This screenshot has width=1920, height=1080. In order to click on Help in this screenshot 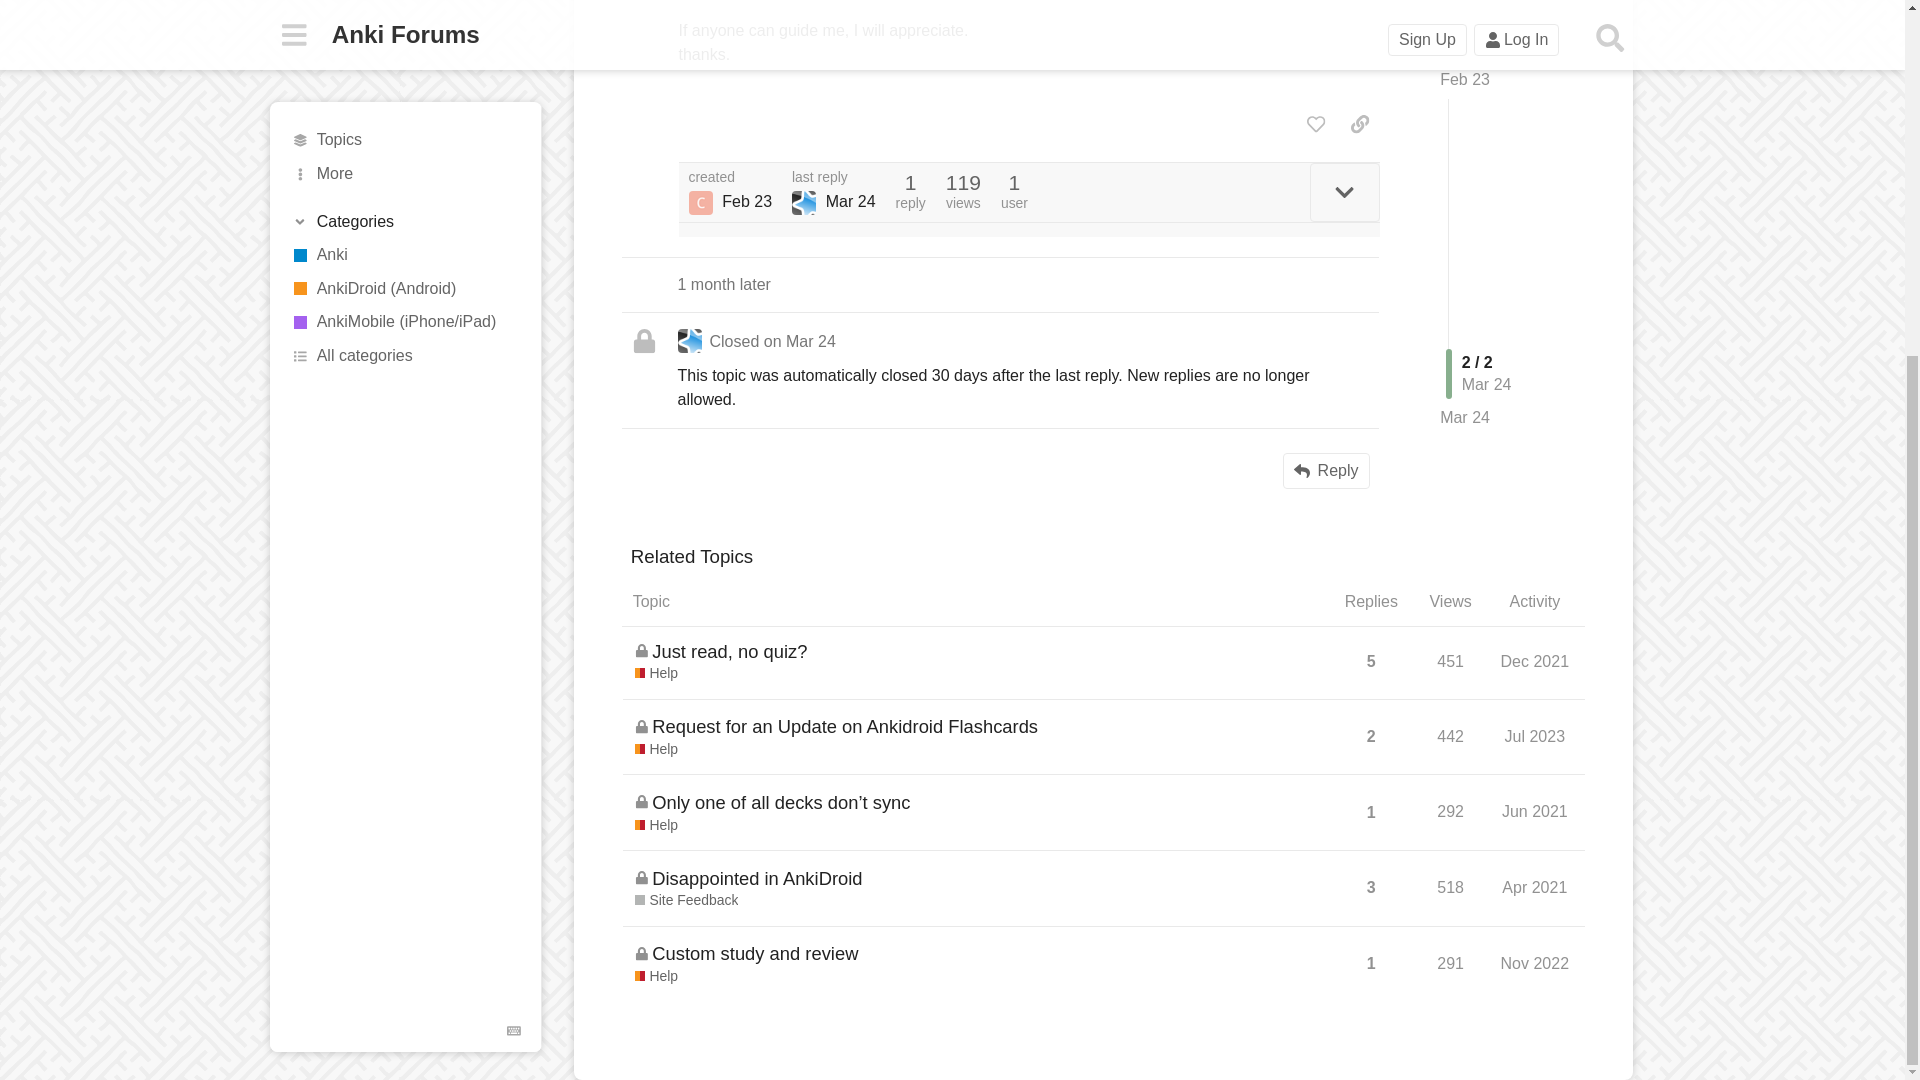, I will do `click(656, 674)`.